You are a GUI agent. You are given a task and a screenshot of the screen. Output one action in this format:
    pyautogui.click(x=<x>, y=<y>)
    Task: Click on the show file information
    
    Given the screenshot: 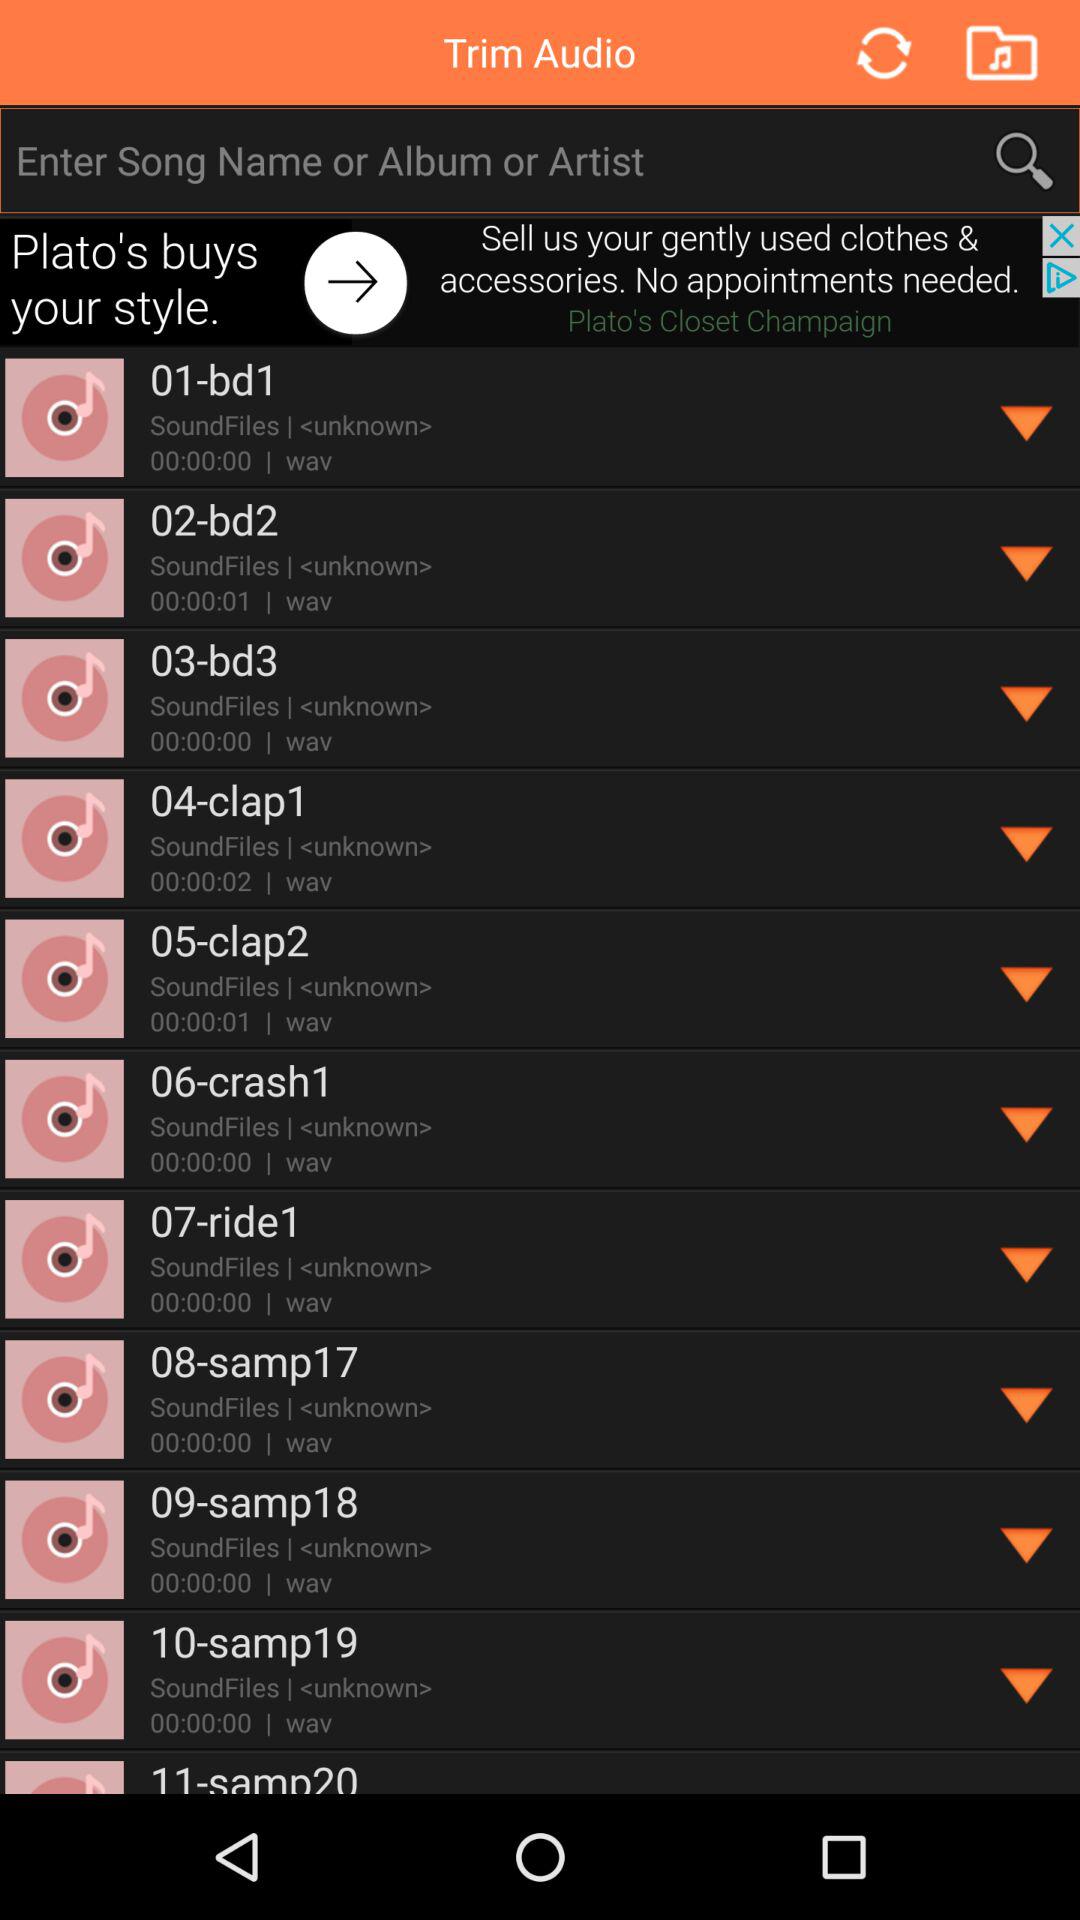 What is the action you would take?
    pyautogui.click(x=1028, y=1680)
    